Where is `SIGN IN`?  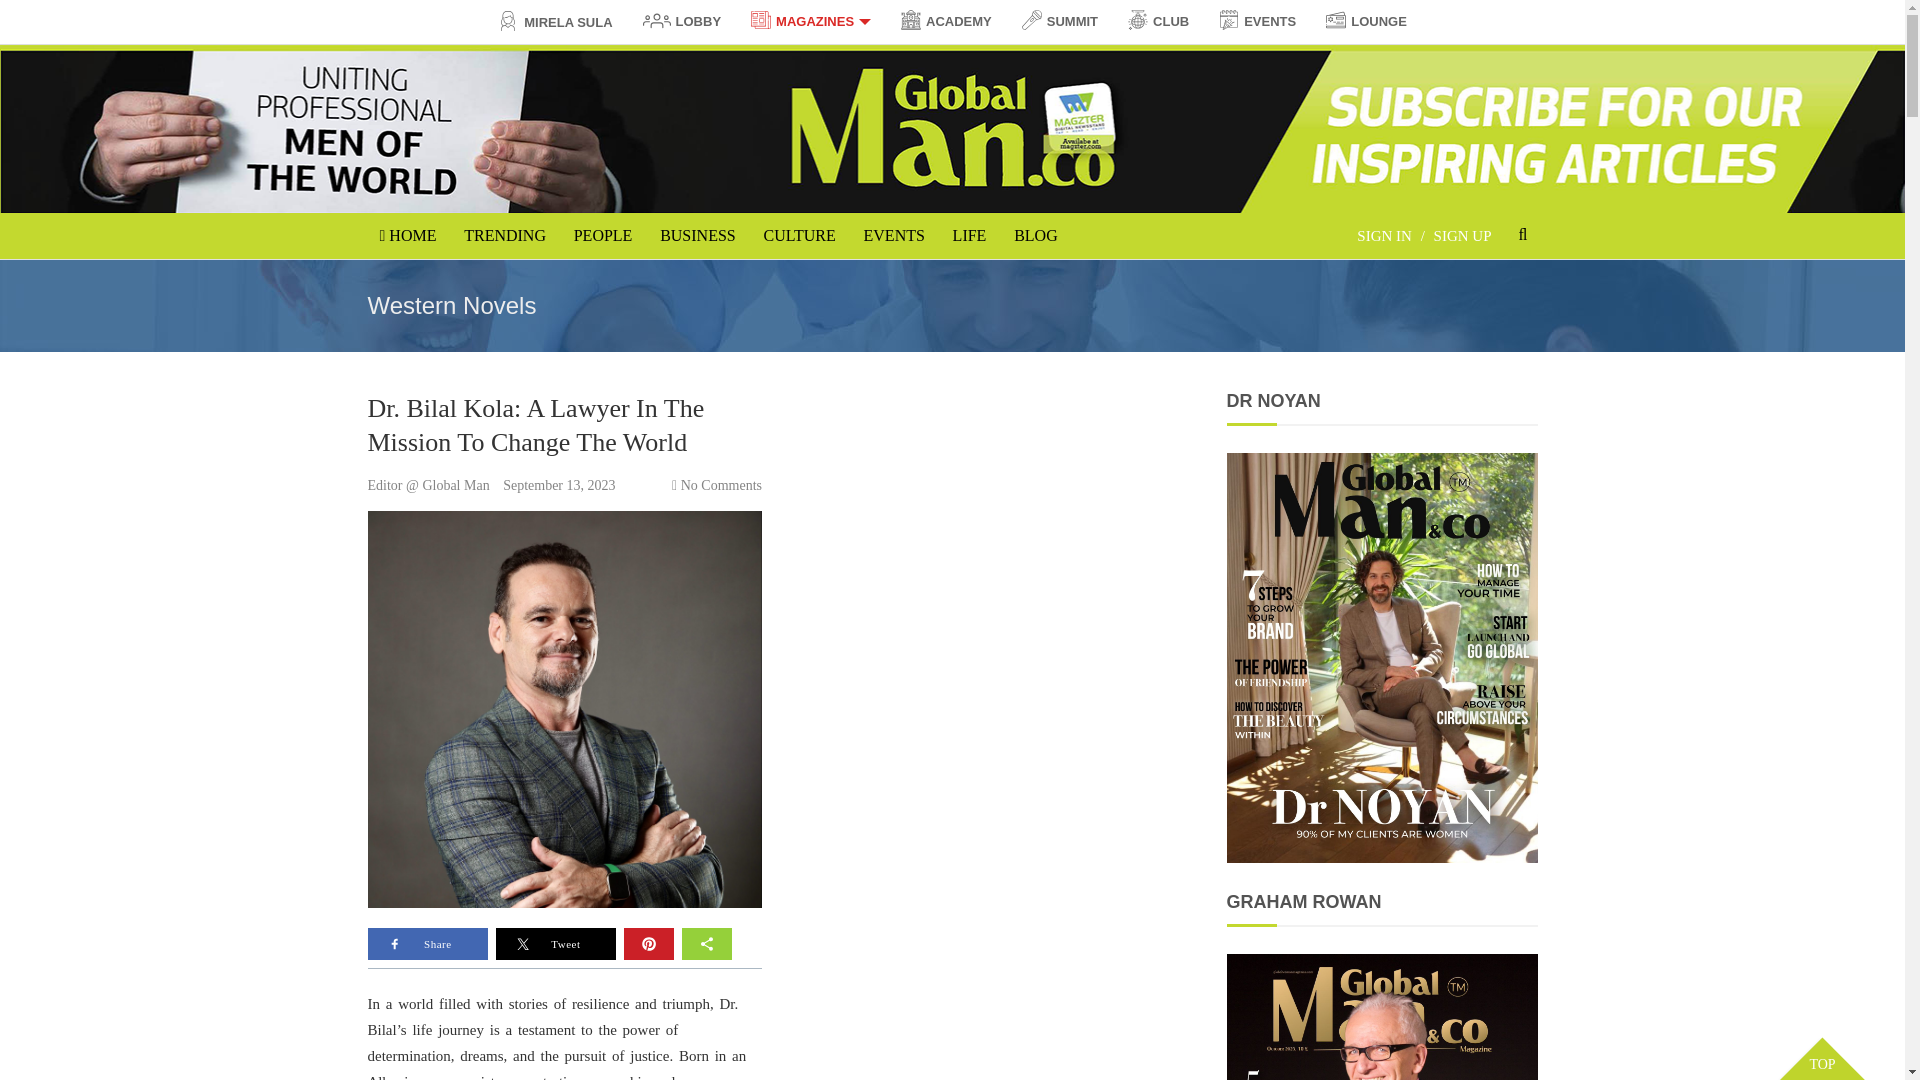
SIGN IN is located at coordinates (1384, 234).